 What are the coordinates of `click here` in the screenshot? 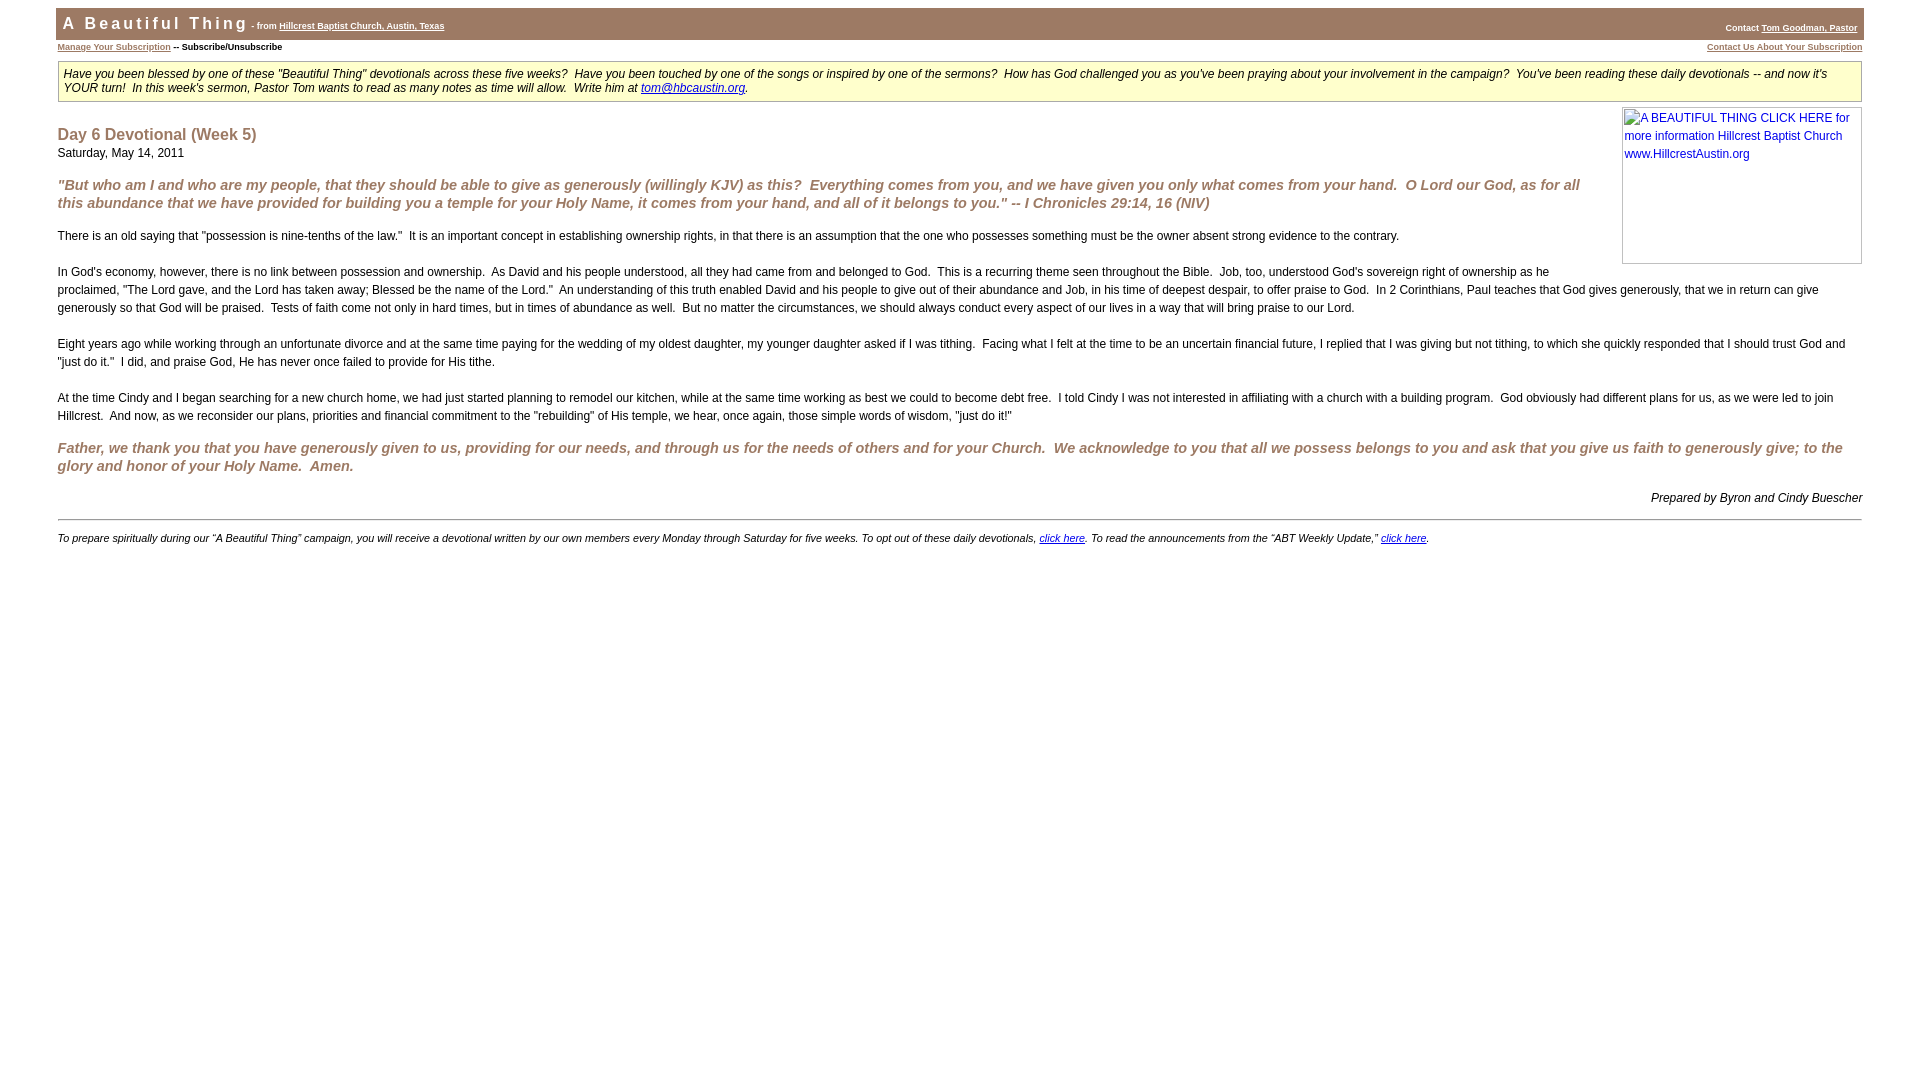 It's located at (1403, 538).